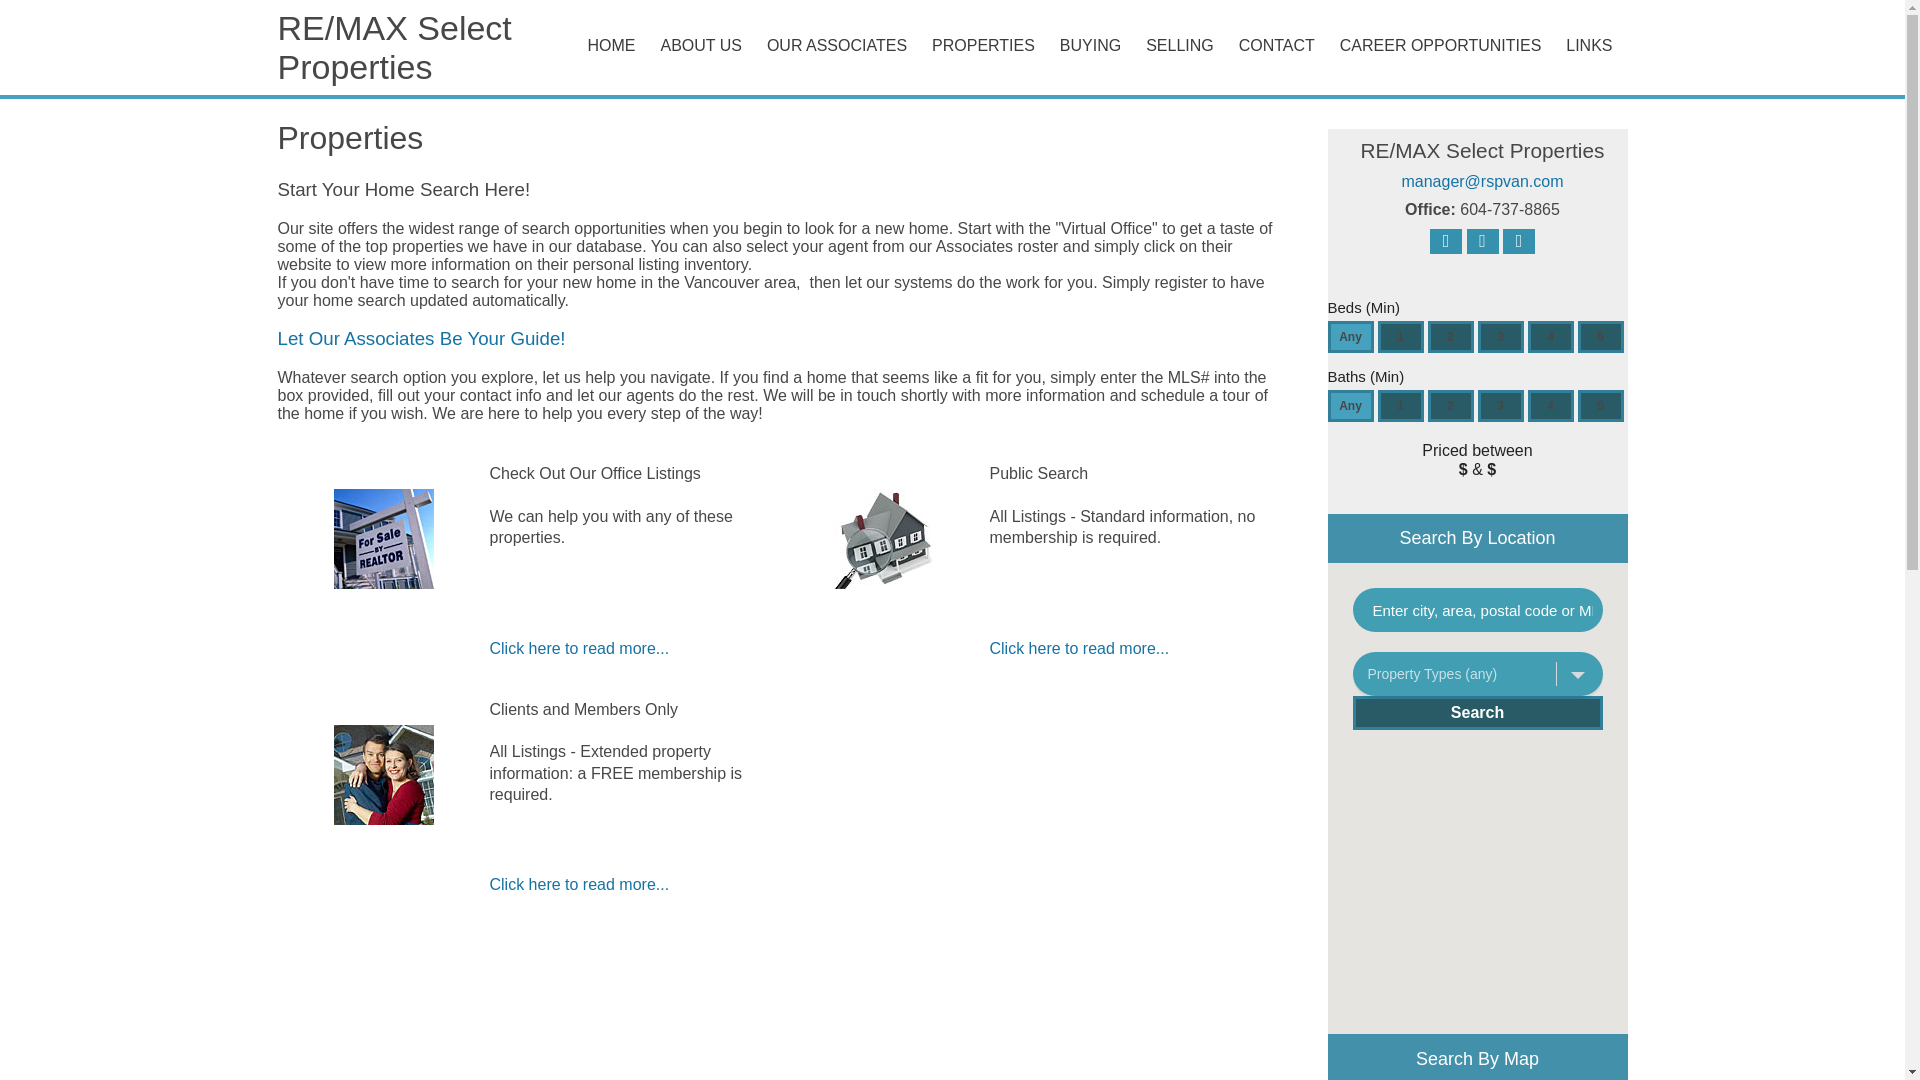 The image size is (1920, 1080). Describe the element at coordinates (1182, 46) in the screenshot. I see `SELLING` at that location.